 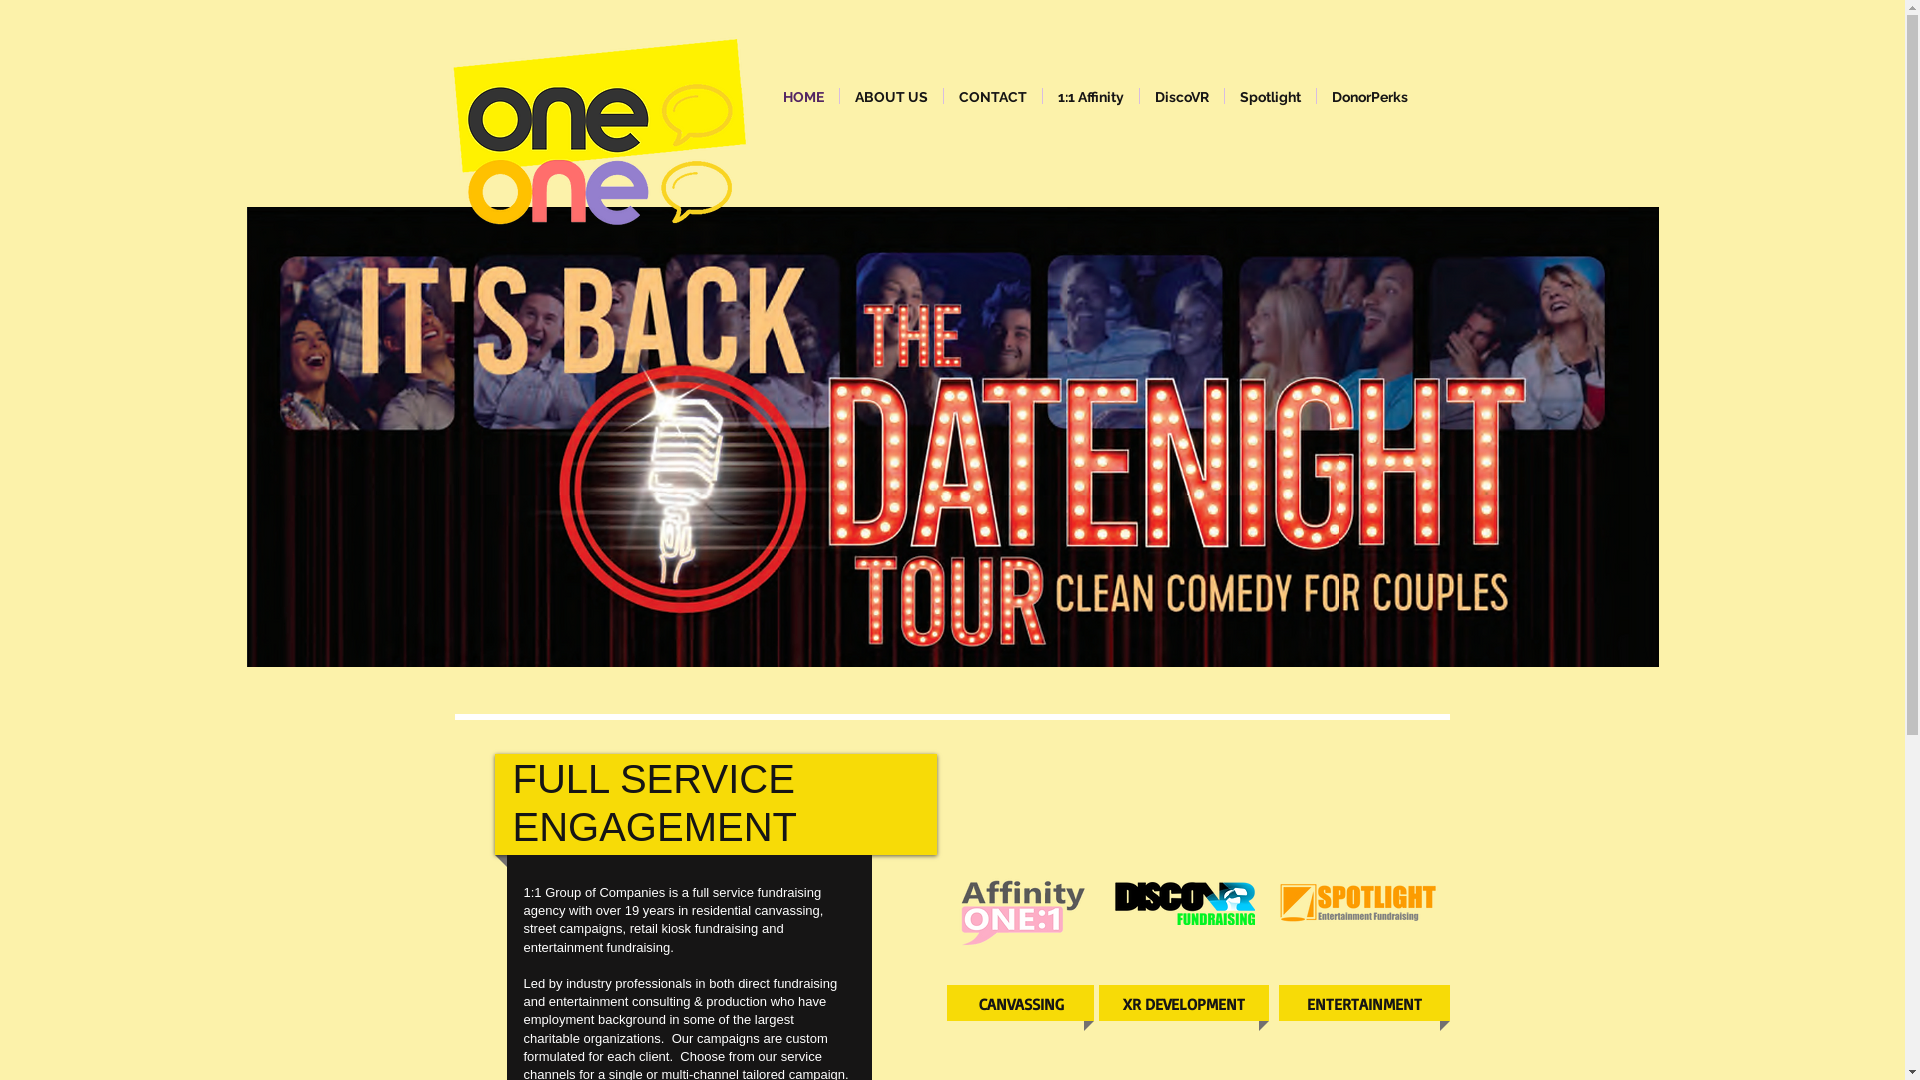 I want to click on HAND1.png, so click(x=1020, y=912).